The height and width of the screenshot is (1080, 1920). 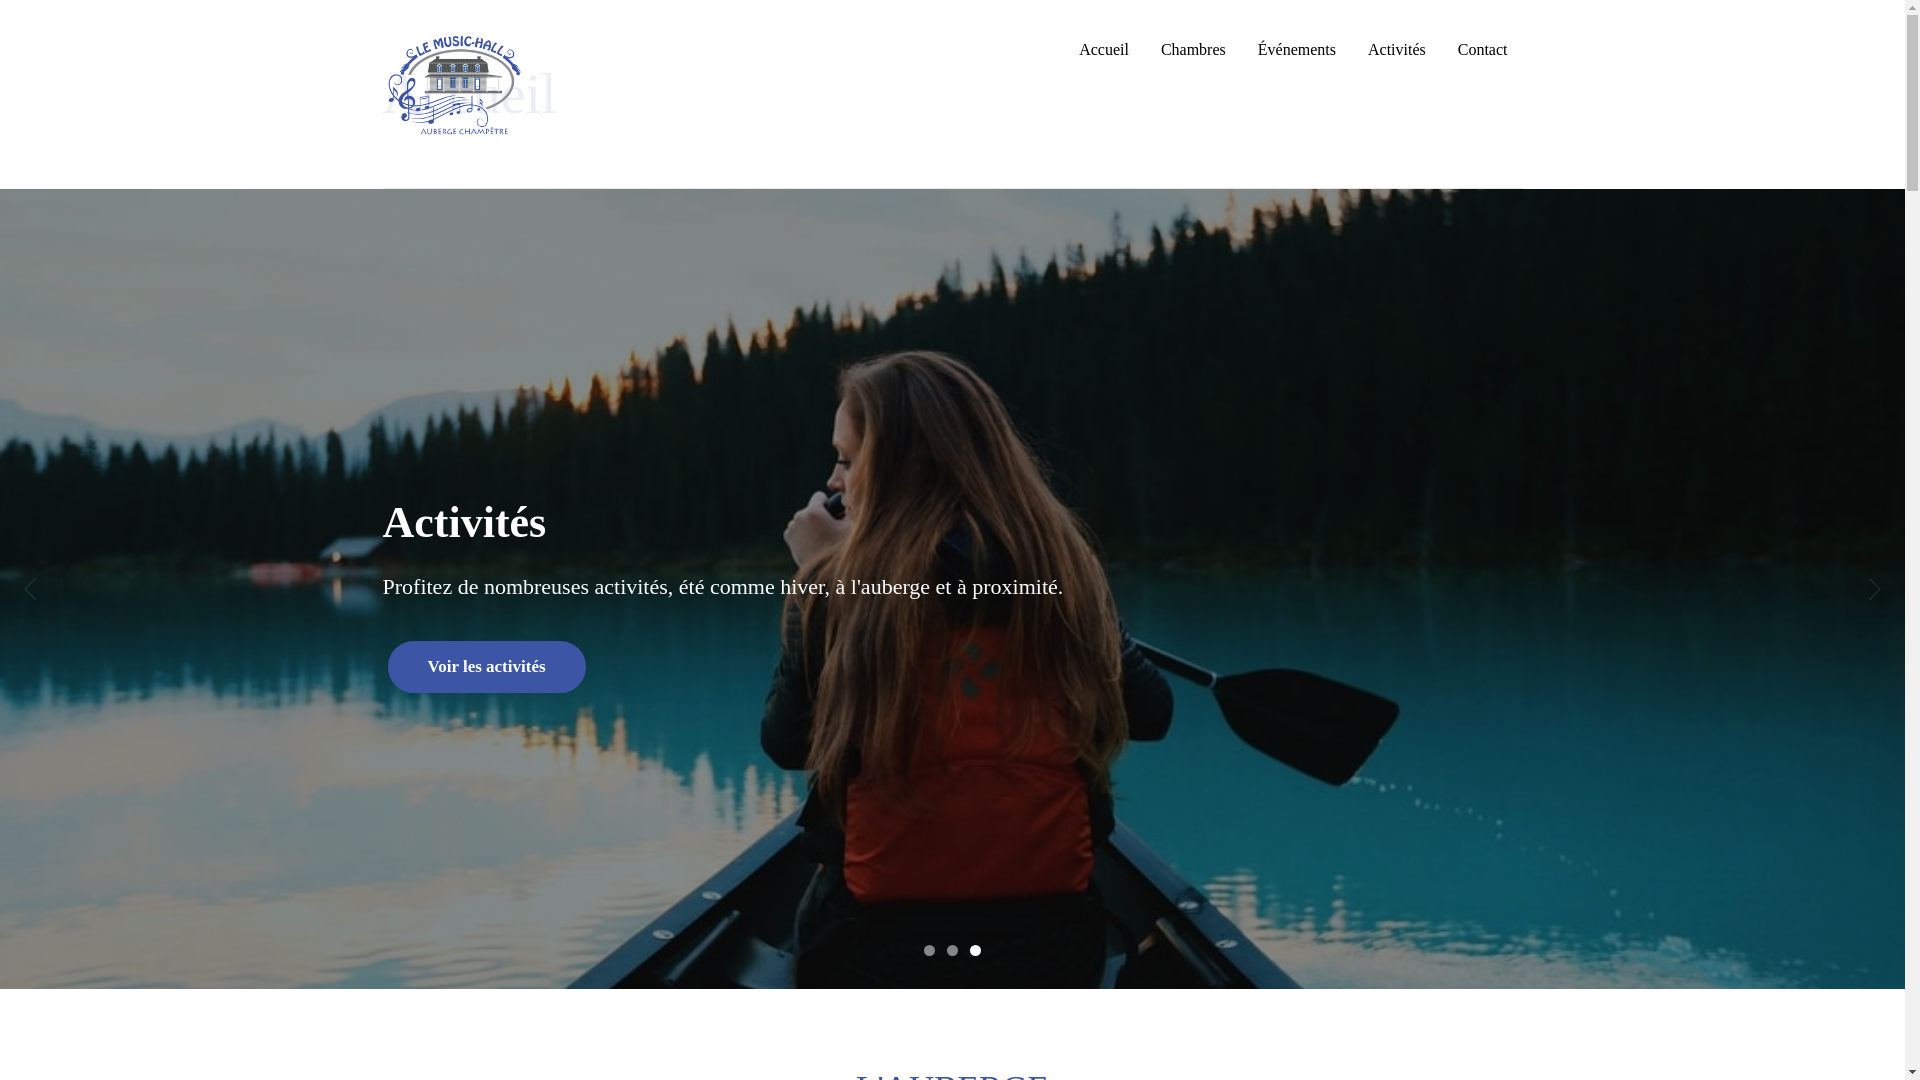 What do you see at coordinates (1104, 50) in the screenshot?
I see `Accueil` at bounding box center [1104, 50].